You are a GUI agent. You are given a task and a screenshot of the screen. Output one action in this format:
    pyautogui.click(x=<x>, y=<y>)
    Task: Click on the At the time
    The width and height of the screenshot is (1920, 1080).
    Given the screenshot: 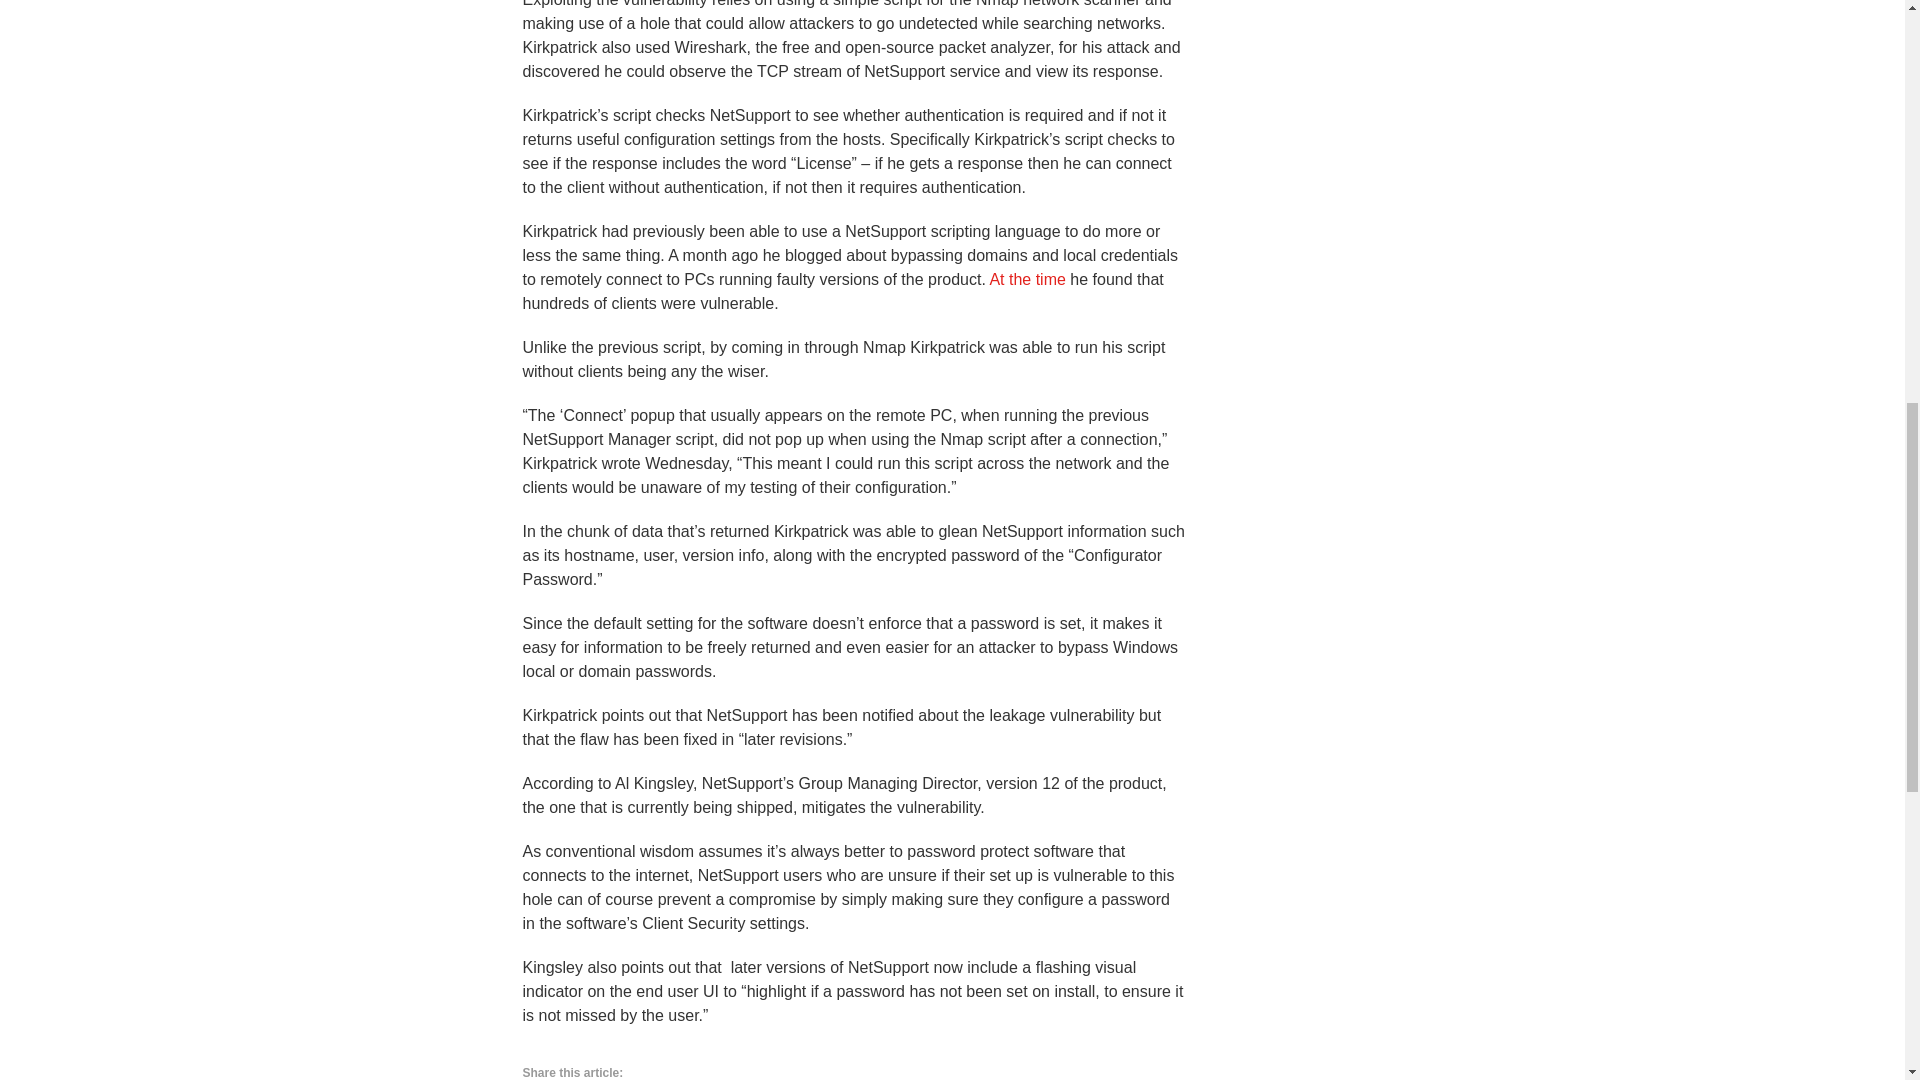 What is the action you would take?
    pyautogui.click(x=1026, y=280)
    